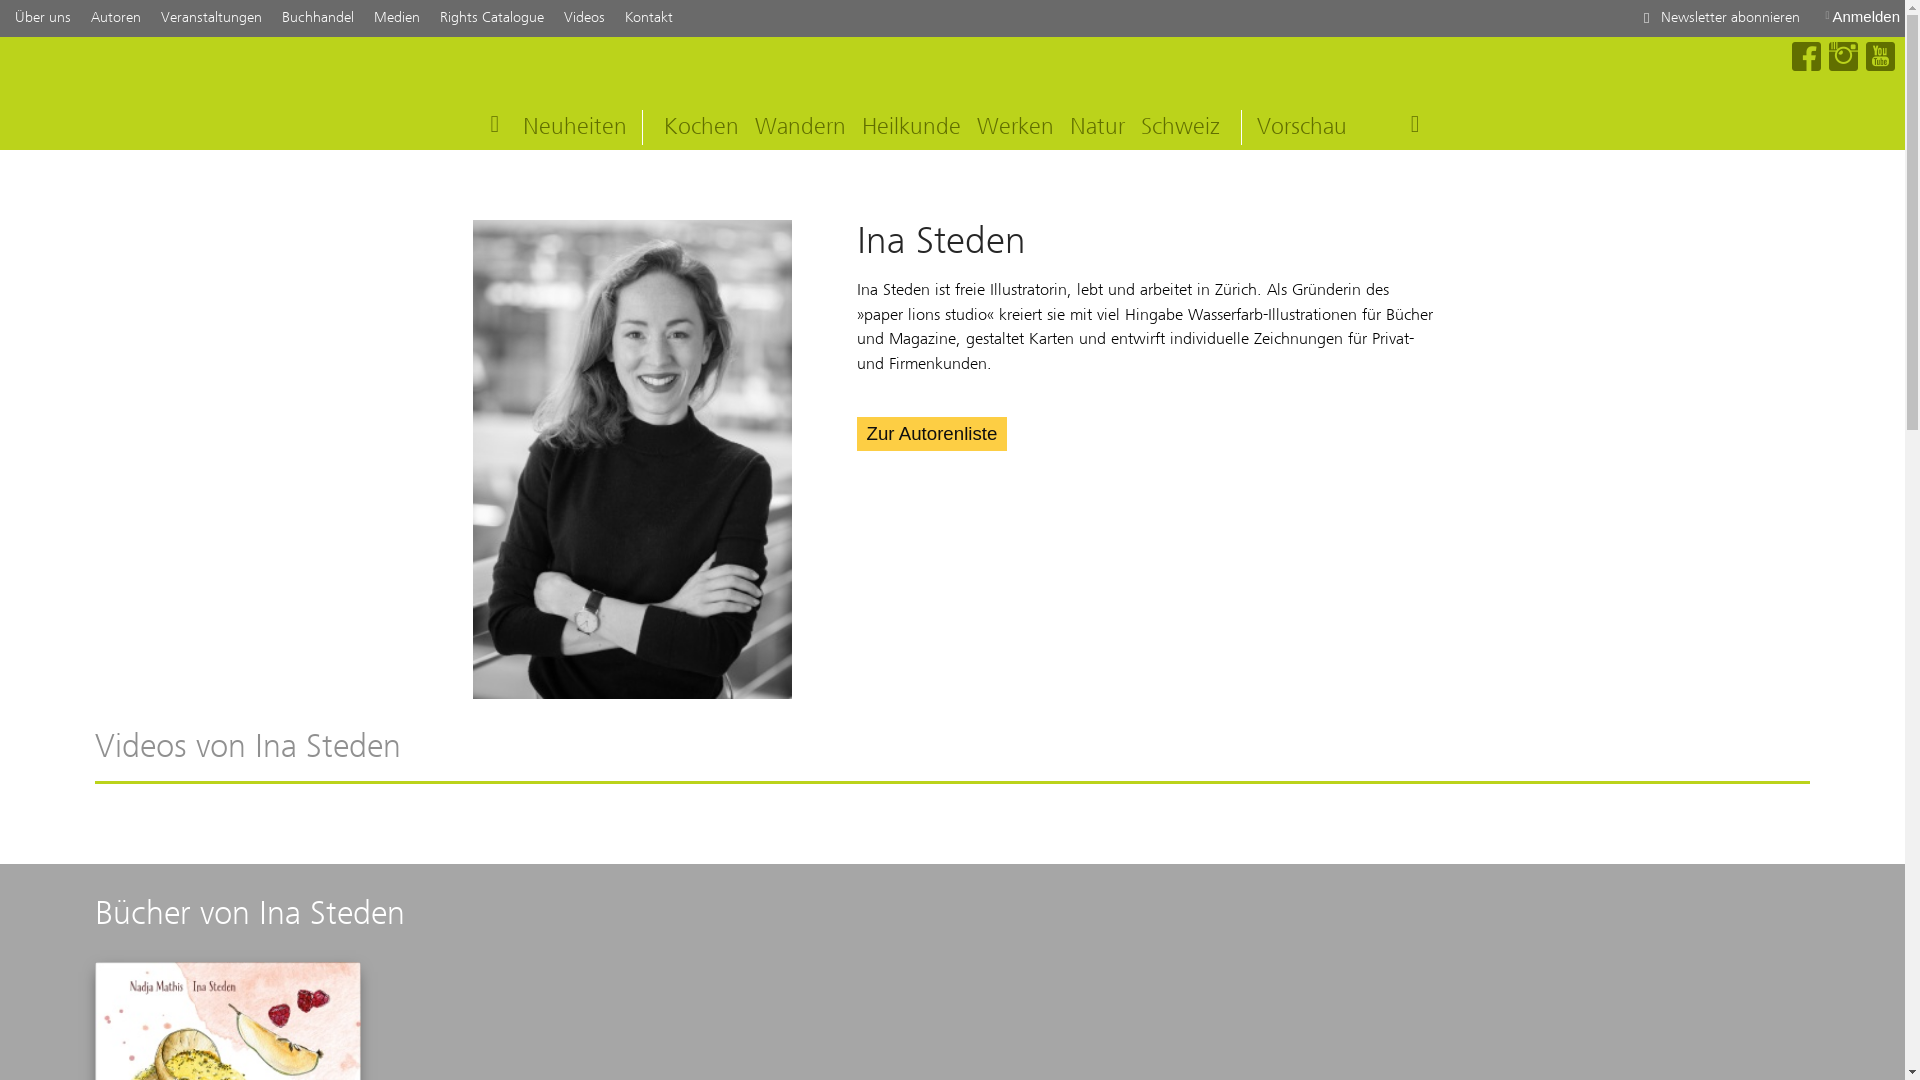 The height and width of the screenshot is (1080, 1920). Describe the element at coordinates (932, 434) in the screenshot. I see `Zur Autorenliste` at that location.